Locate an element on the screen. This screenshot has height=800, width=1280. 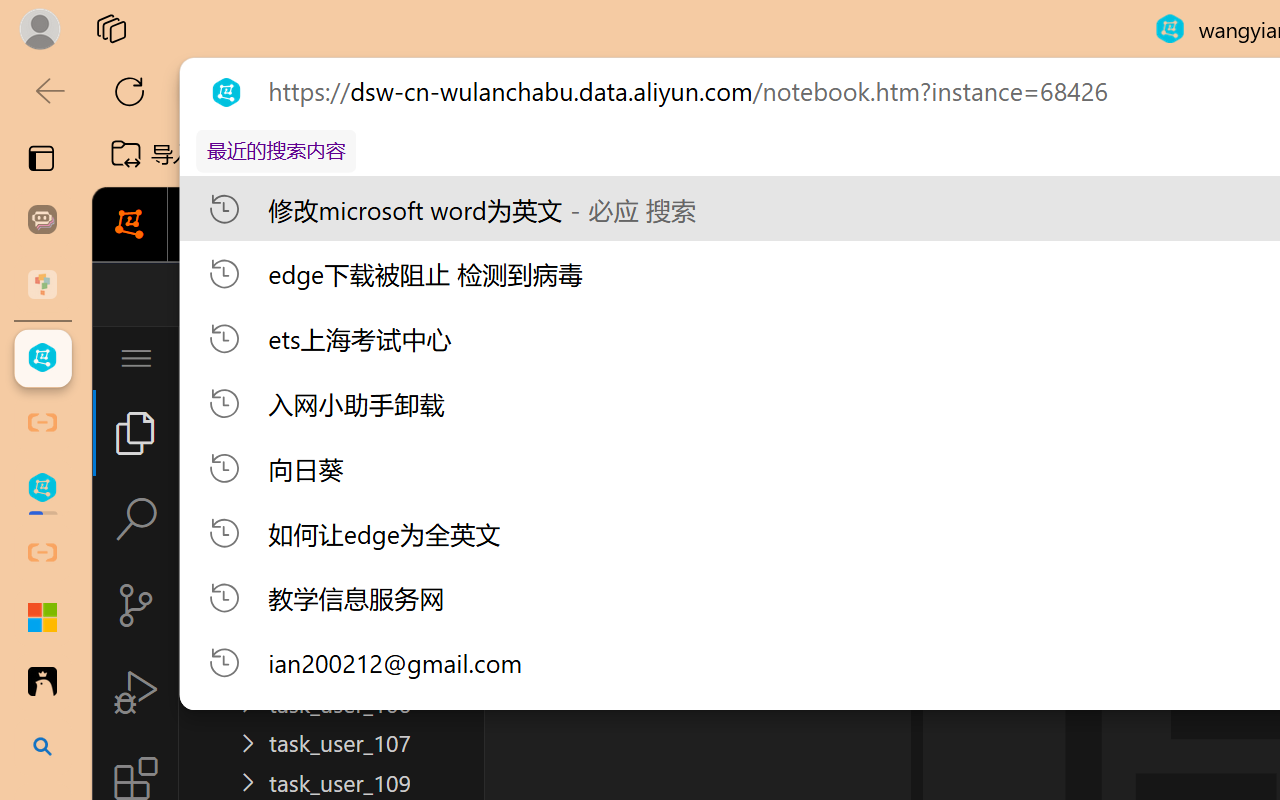
Gmail is located at coordinates (638, 154).